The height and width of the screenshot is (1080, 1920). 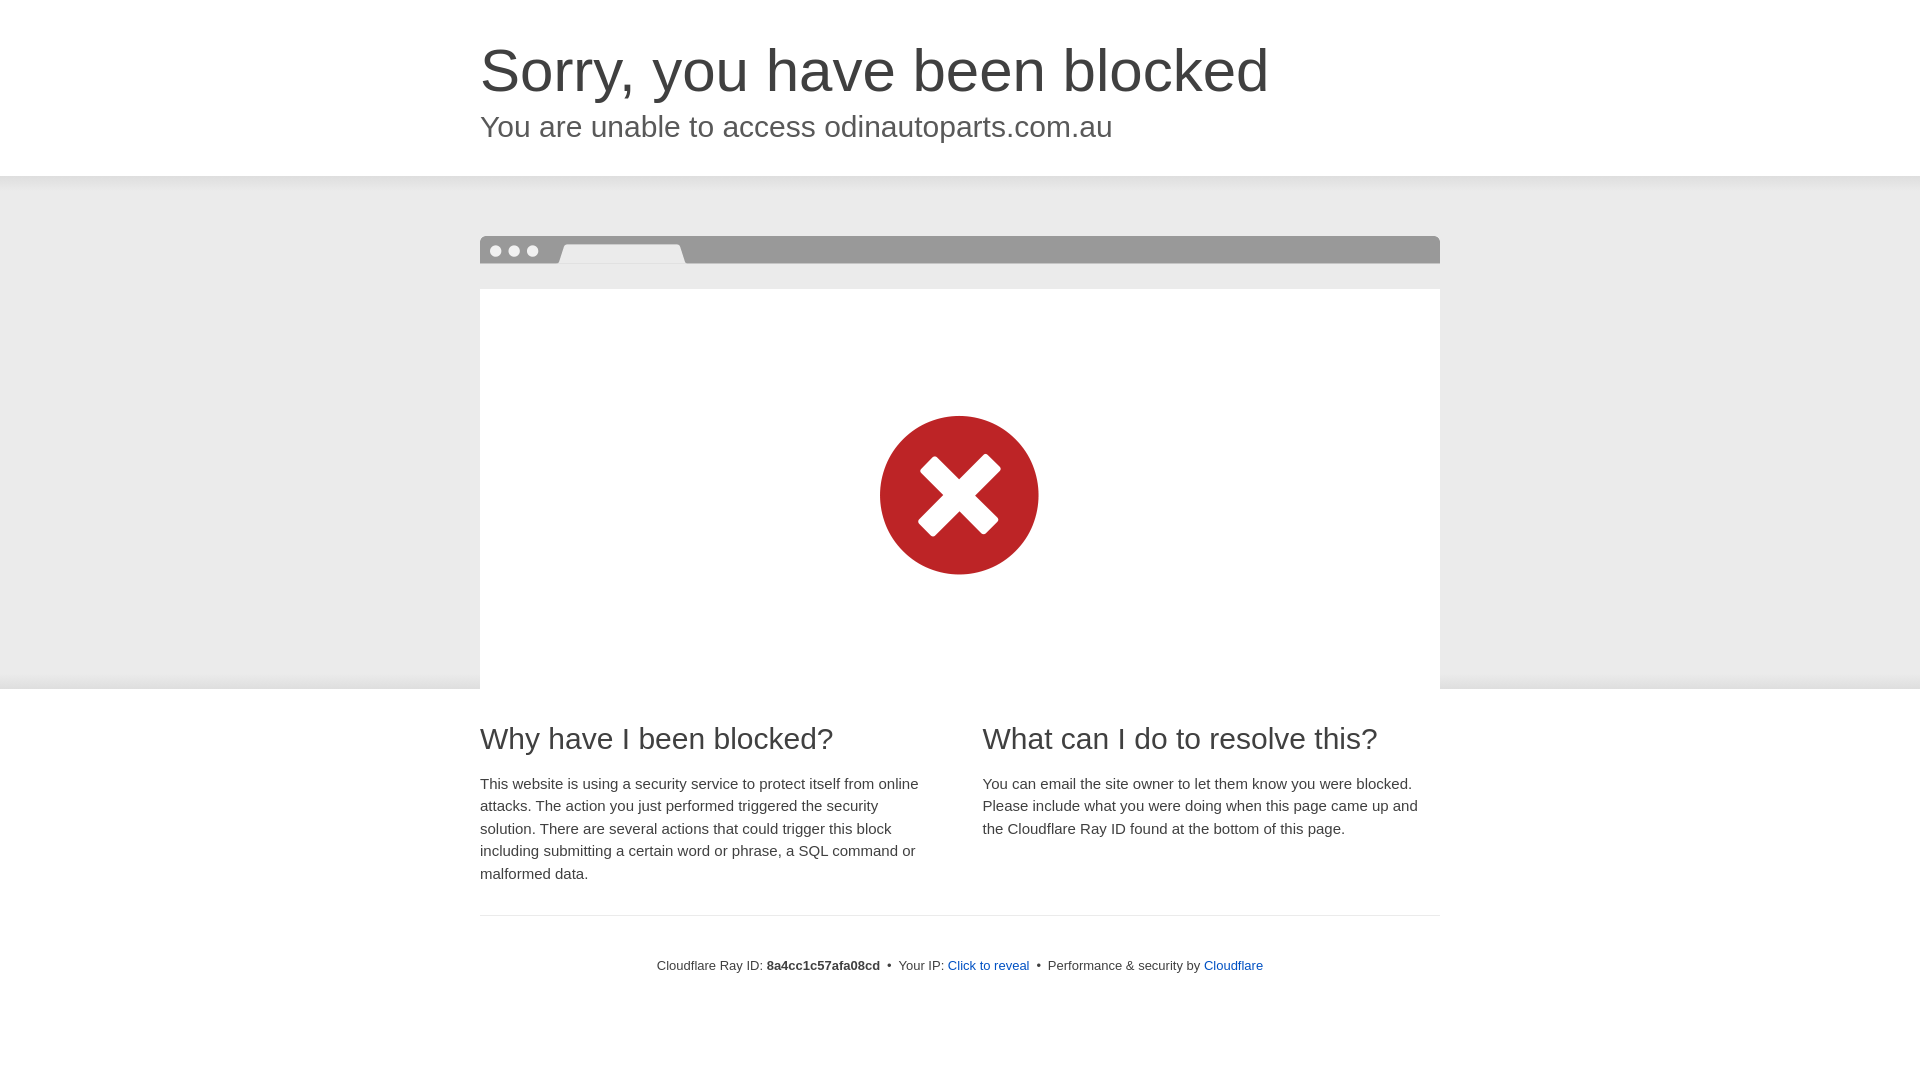 What do you see at coordinates (988, 966) in the screenshot?
I see `Click to reveal` at bounding box center [988, 966].